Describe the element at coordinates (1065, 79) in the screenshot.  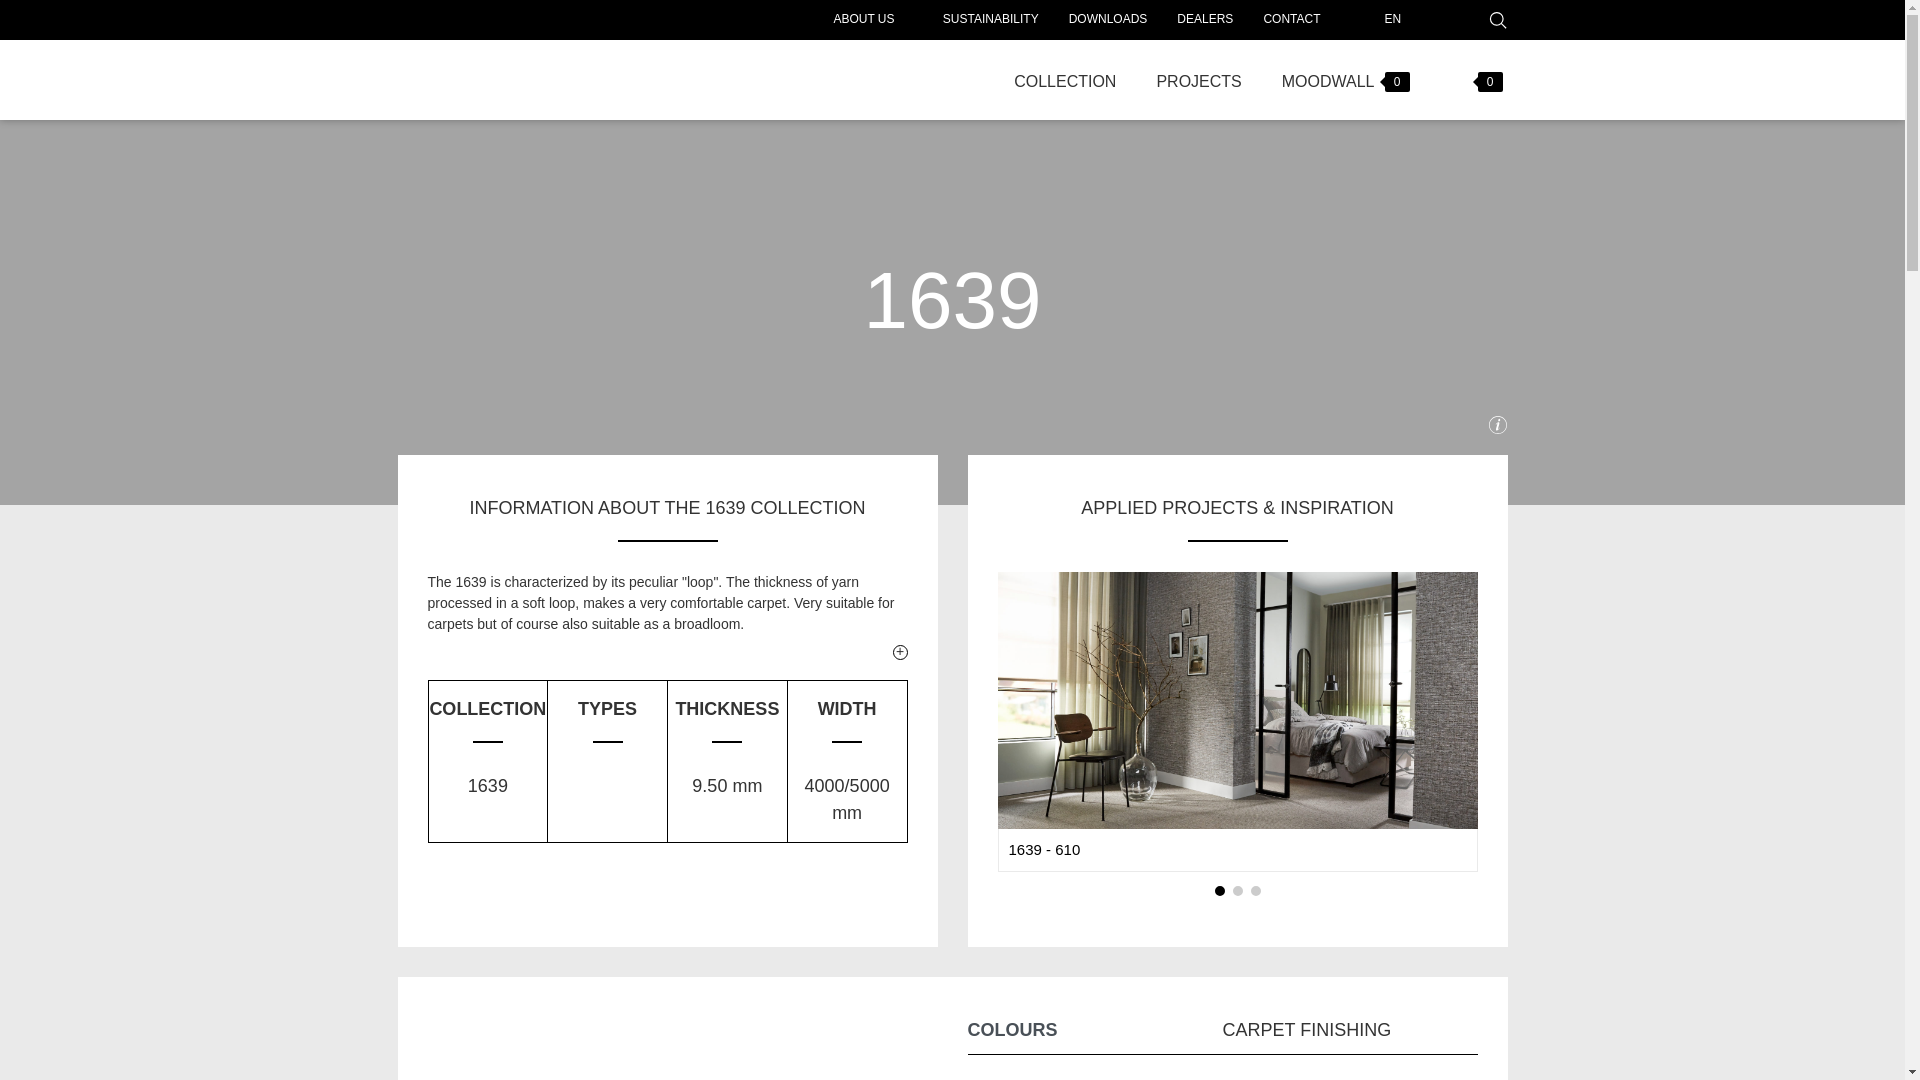
I see `COLLECTION` at that location.